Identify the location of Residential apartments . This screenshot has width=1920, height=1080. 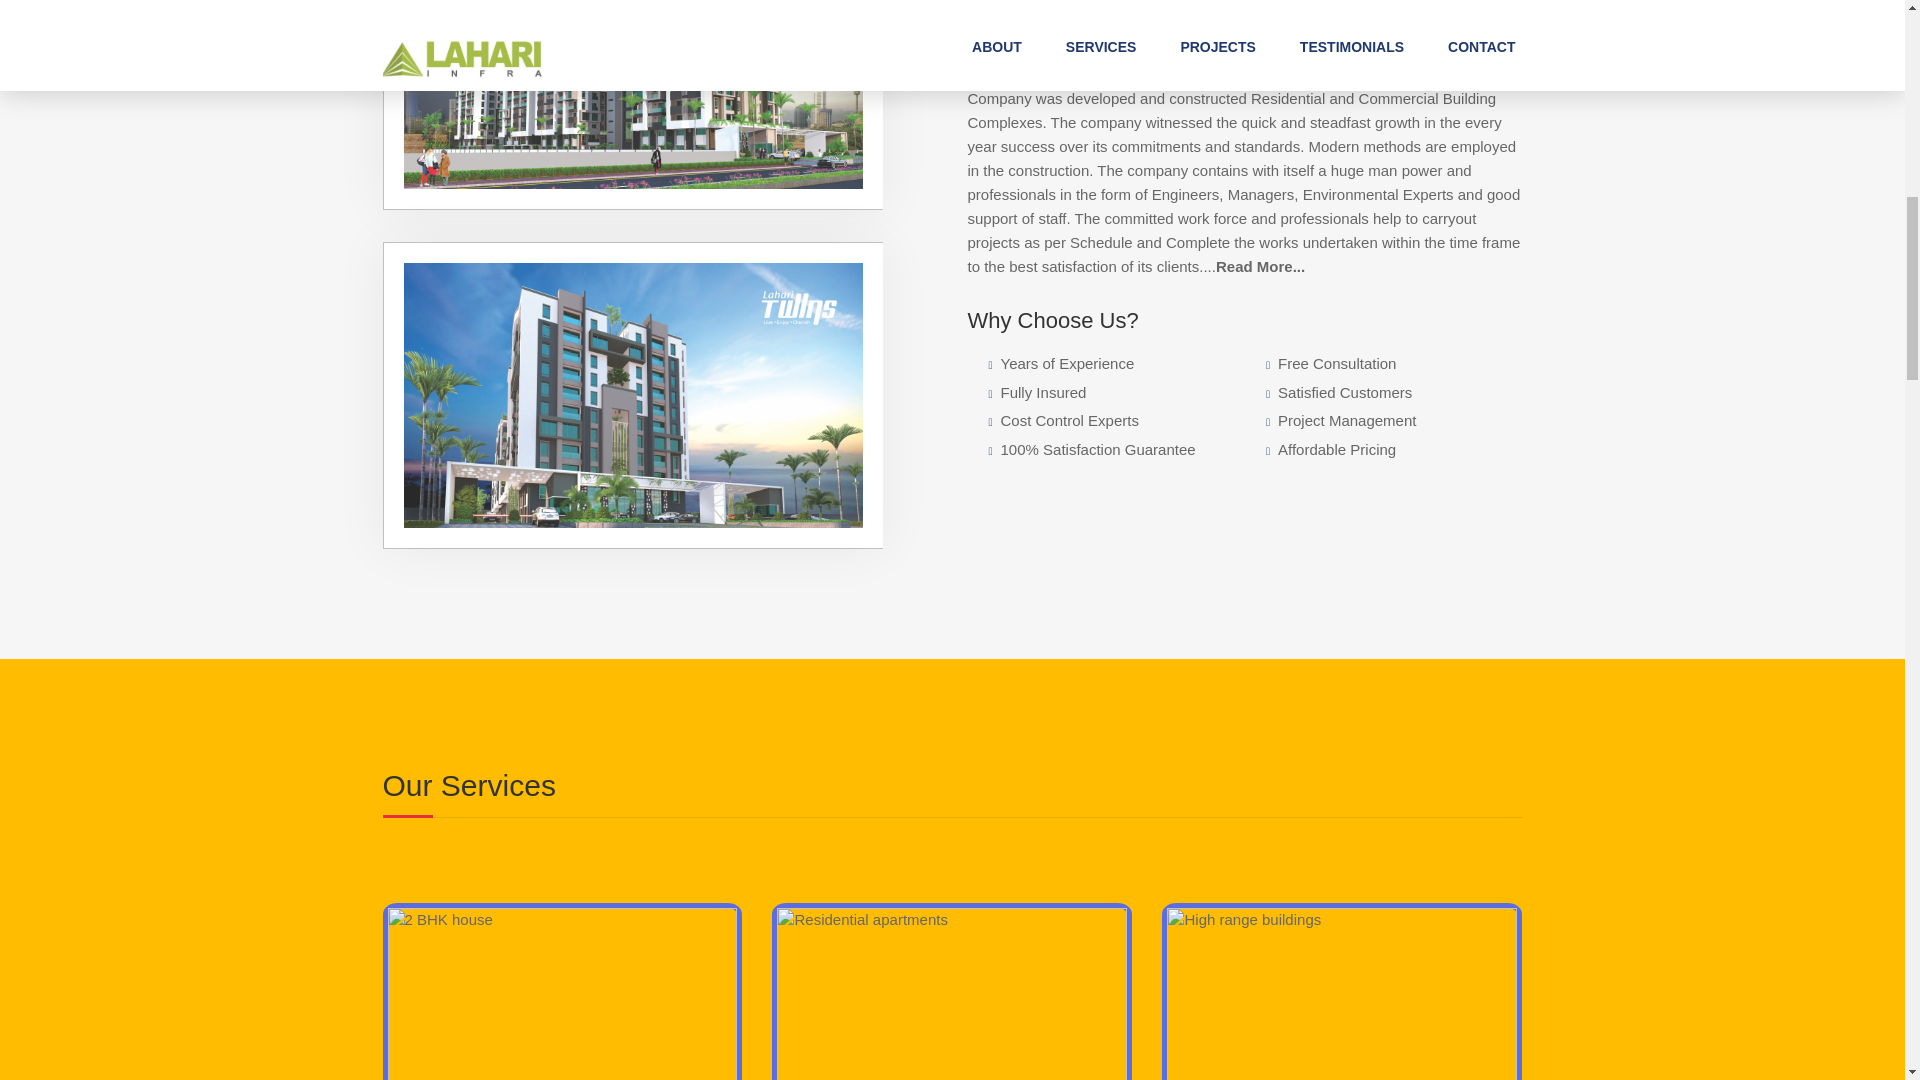
(952, 994).